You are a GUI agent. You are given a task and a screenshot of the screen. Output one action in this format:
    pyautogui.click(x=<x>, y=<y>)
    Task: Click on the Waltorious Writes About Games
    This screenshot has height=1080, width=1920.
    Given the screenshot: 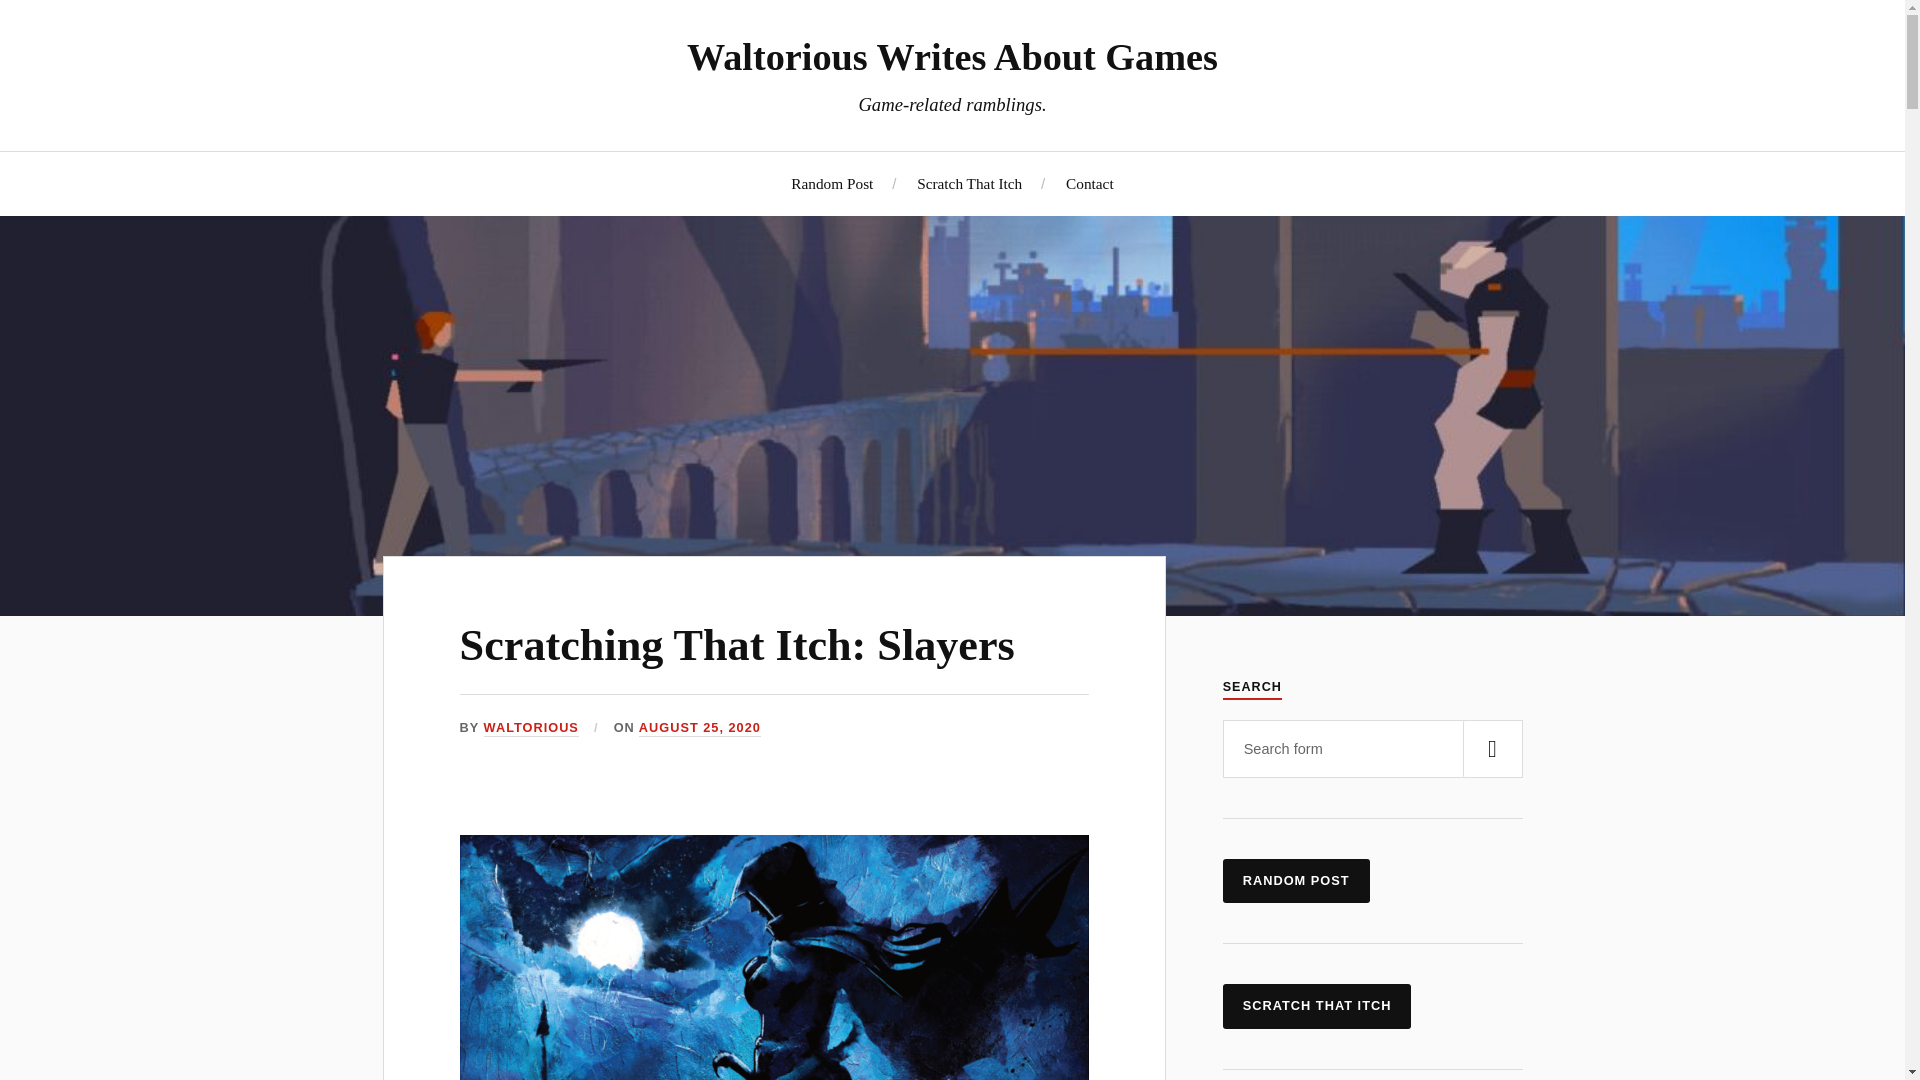 What is the action you would take?
    pyautogui.click(x=952, y=56)
    